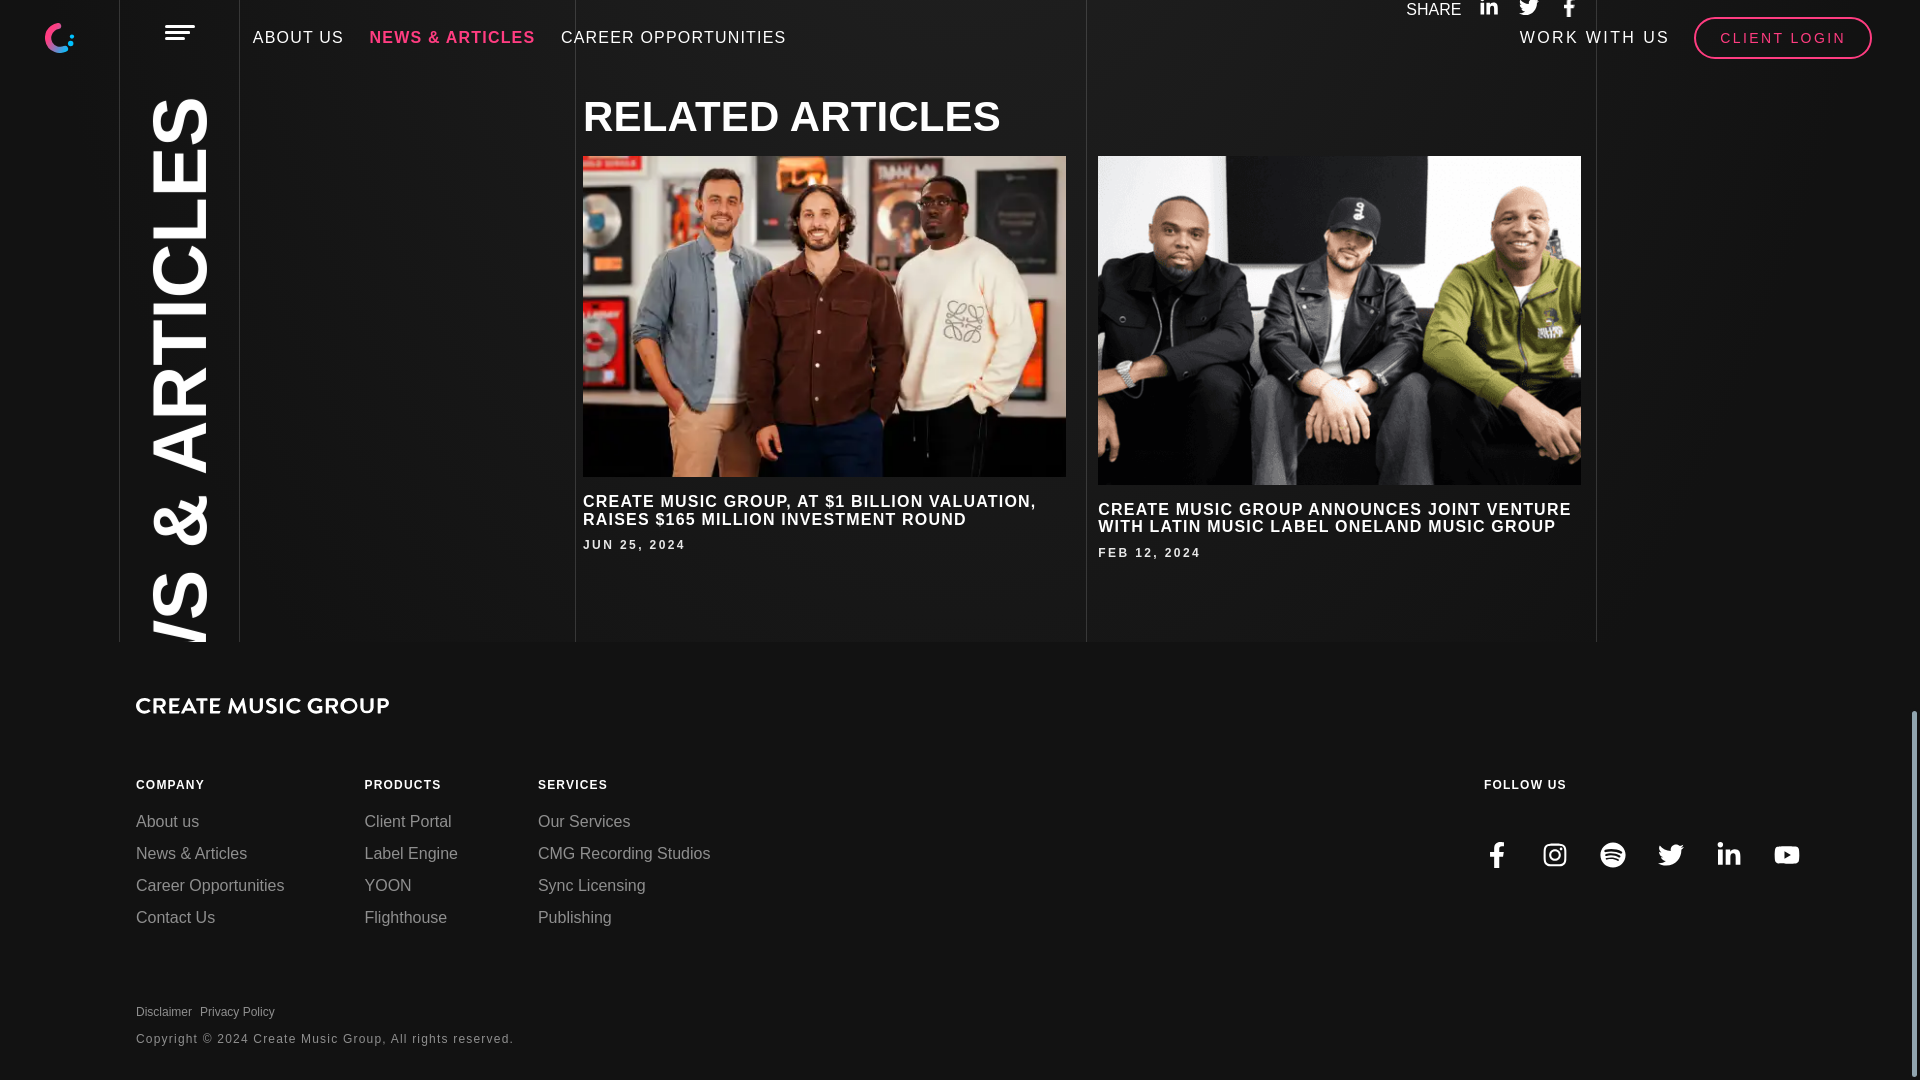  What do you see at coordinates (210, 822) in the screenshot?
I see `Link to Create Music Group About us page` at bounding box center [210, 822].